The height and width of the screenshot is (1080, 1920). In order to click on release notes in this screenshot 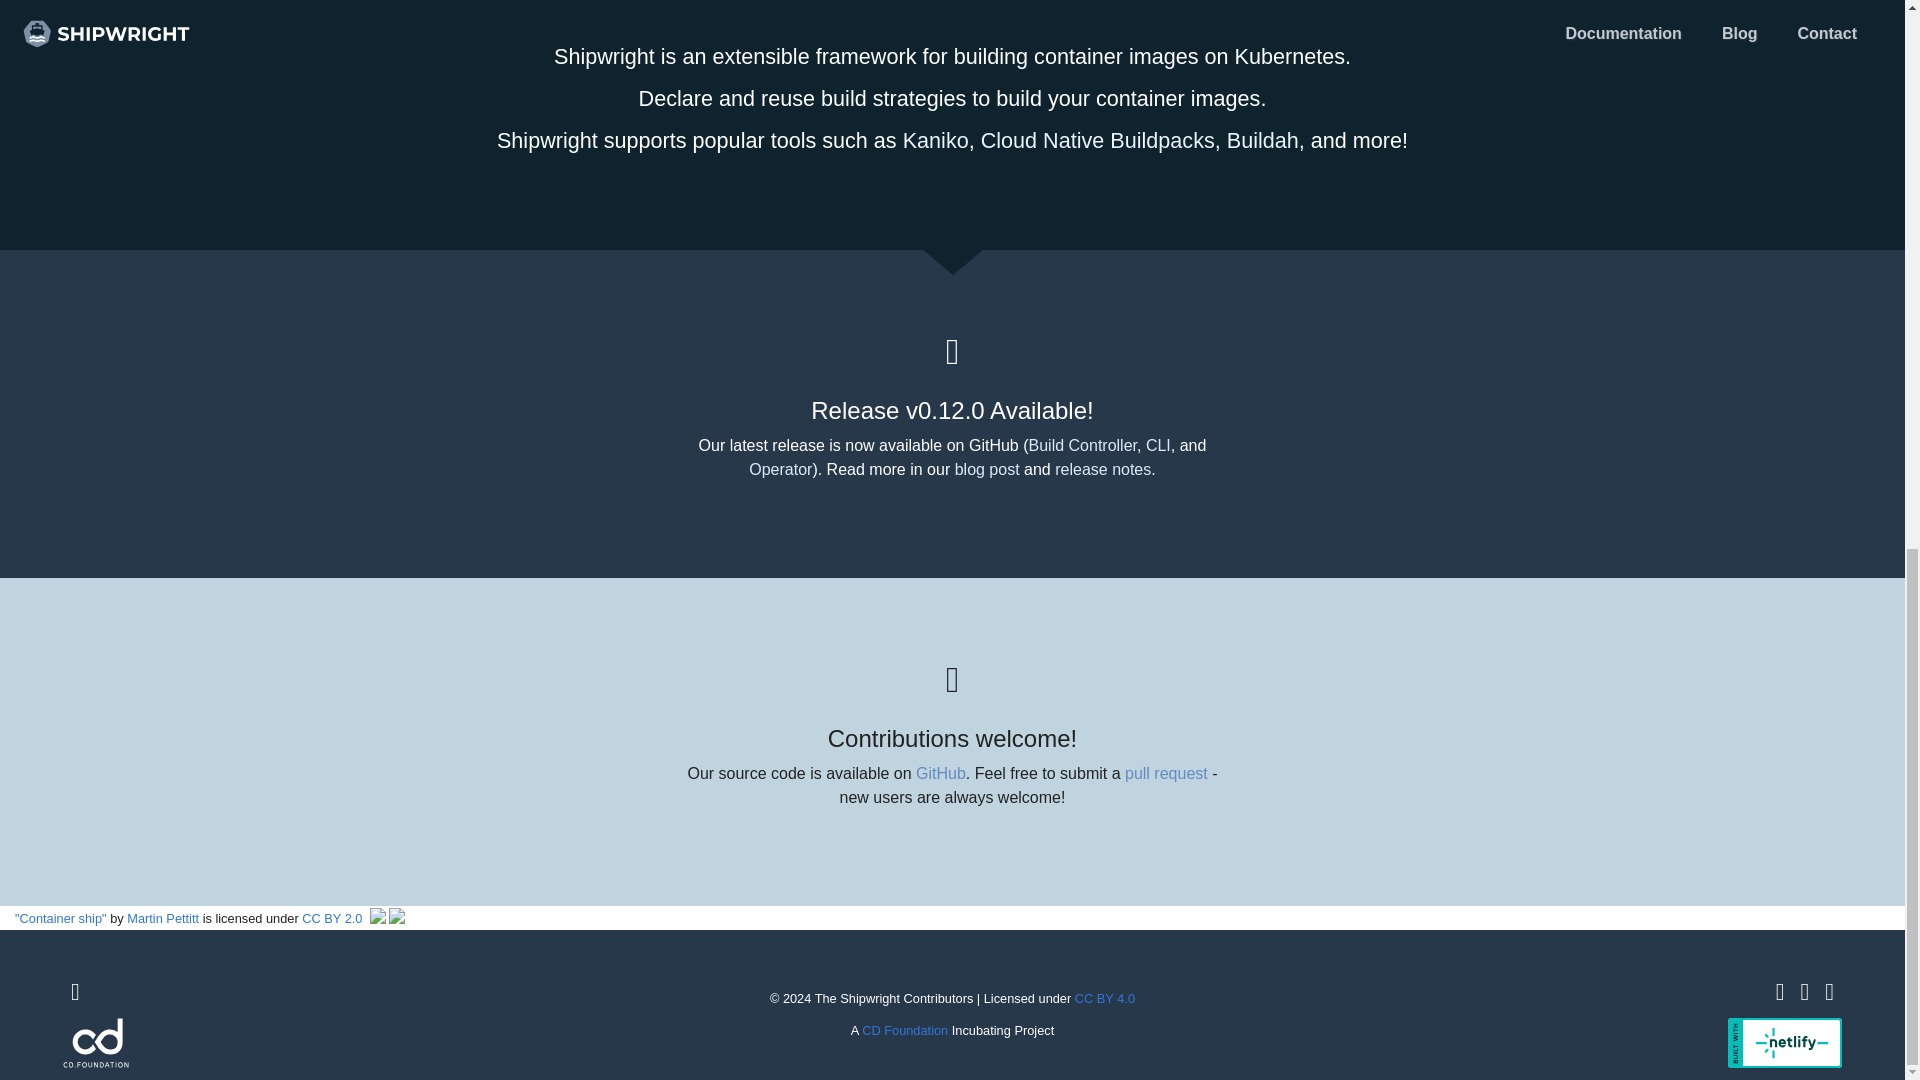, I will do `click(1102, 470)`.